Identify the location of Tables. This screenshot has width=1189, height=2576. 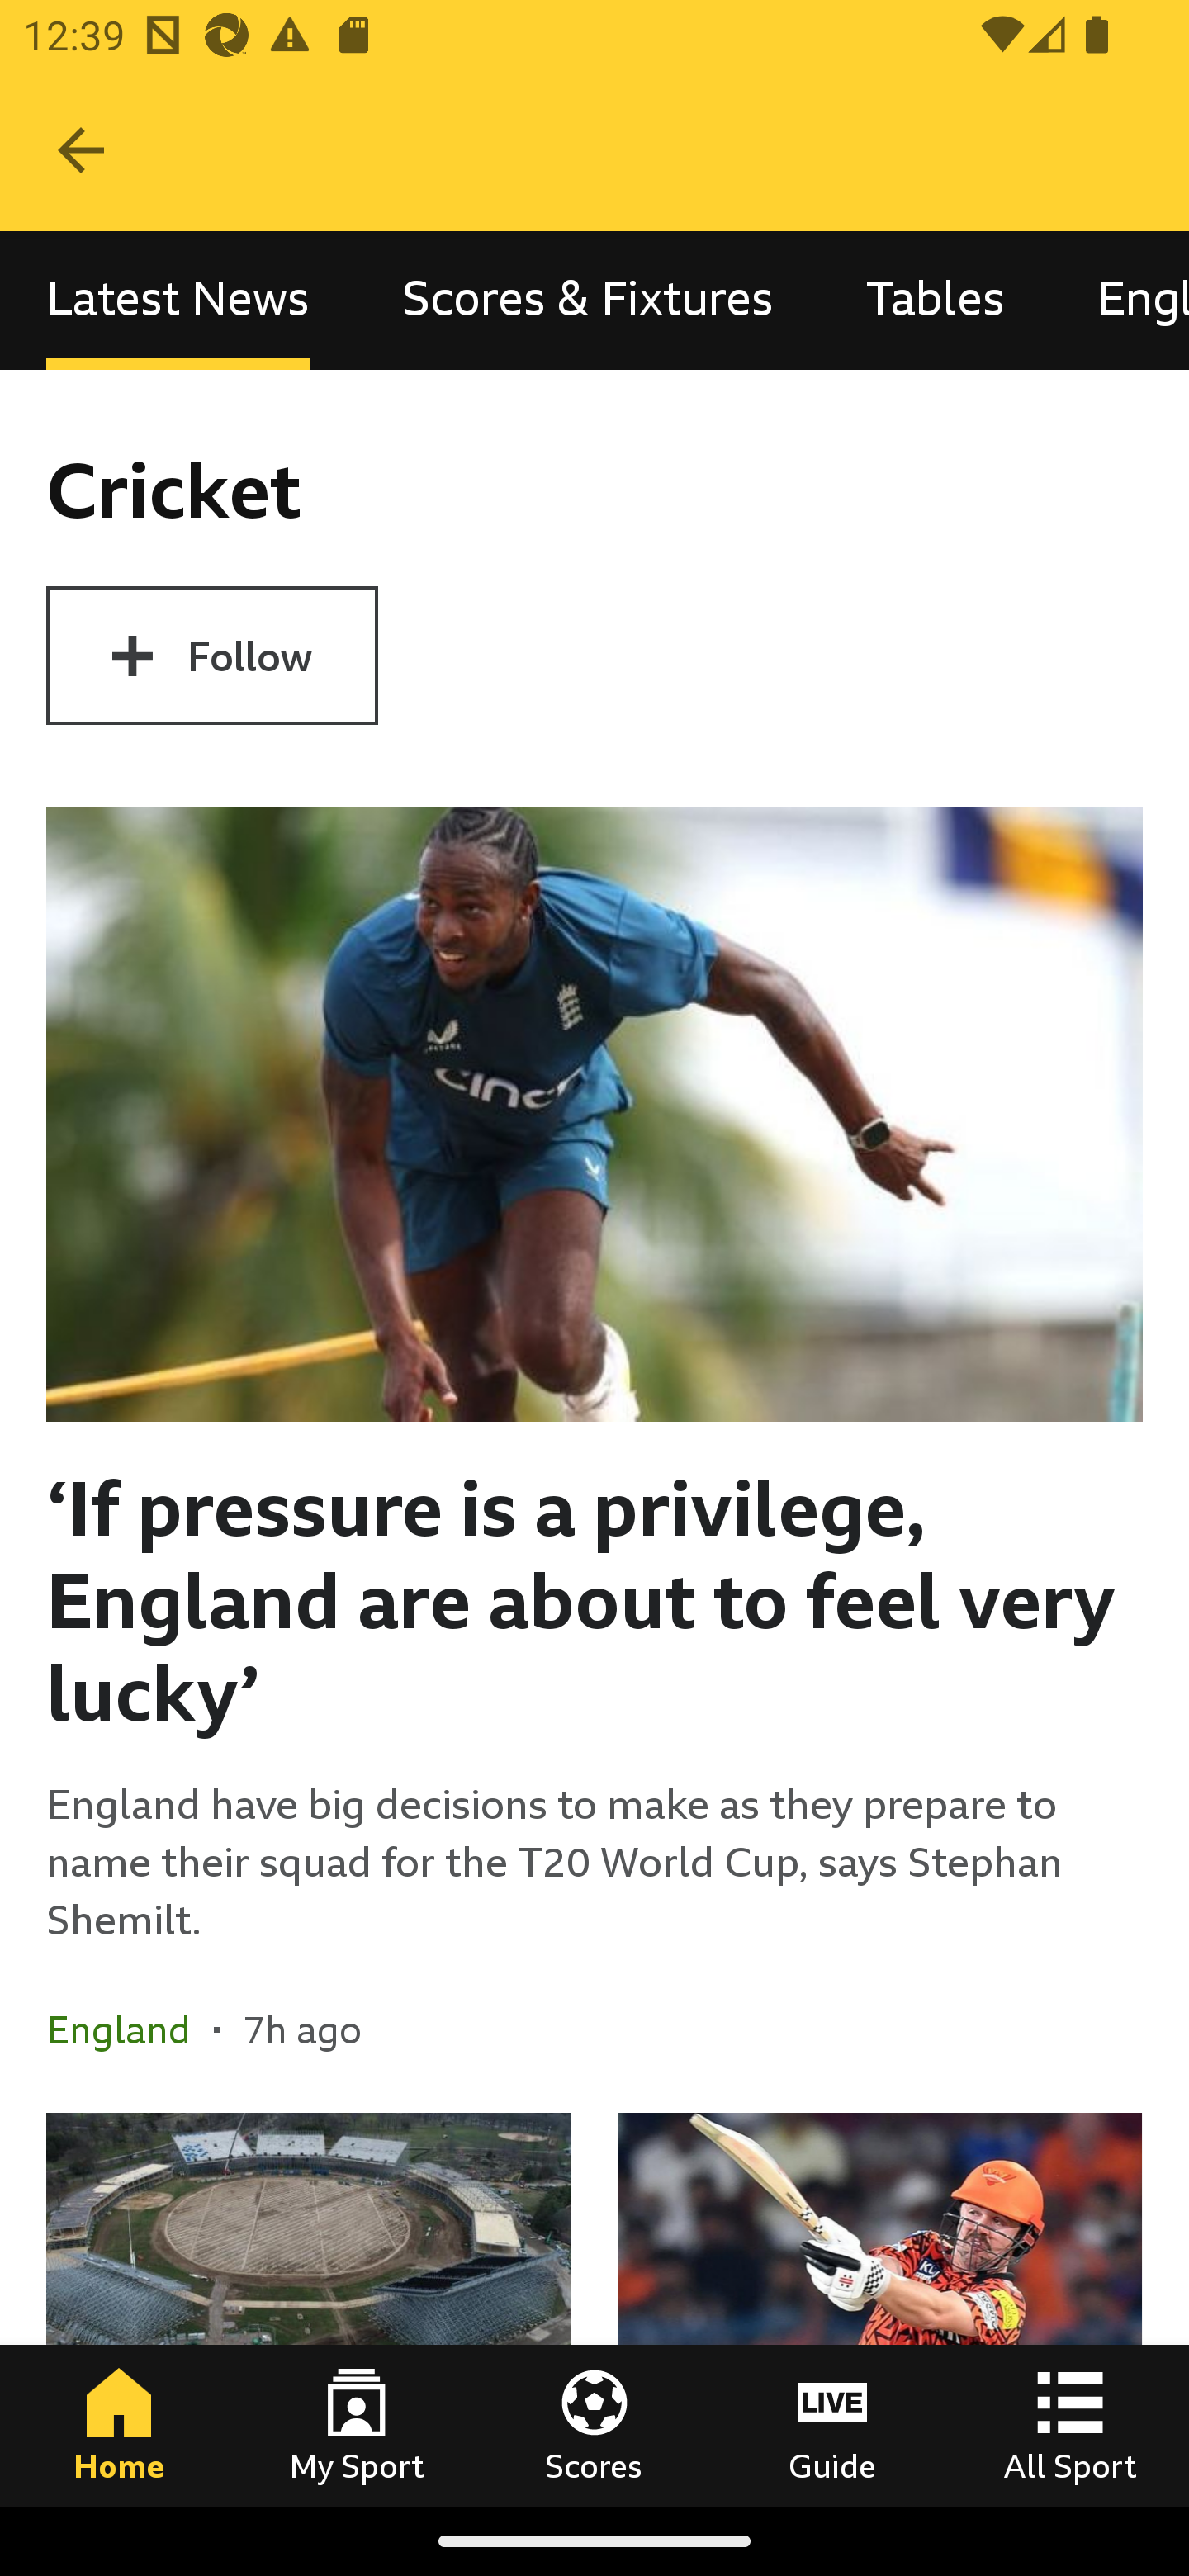
(935, 301).